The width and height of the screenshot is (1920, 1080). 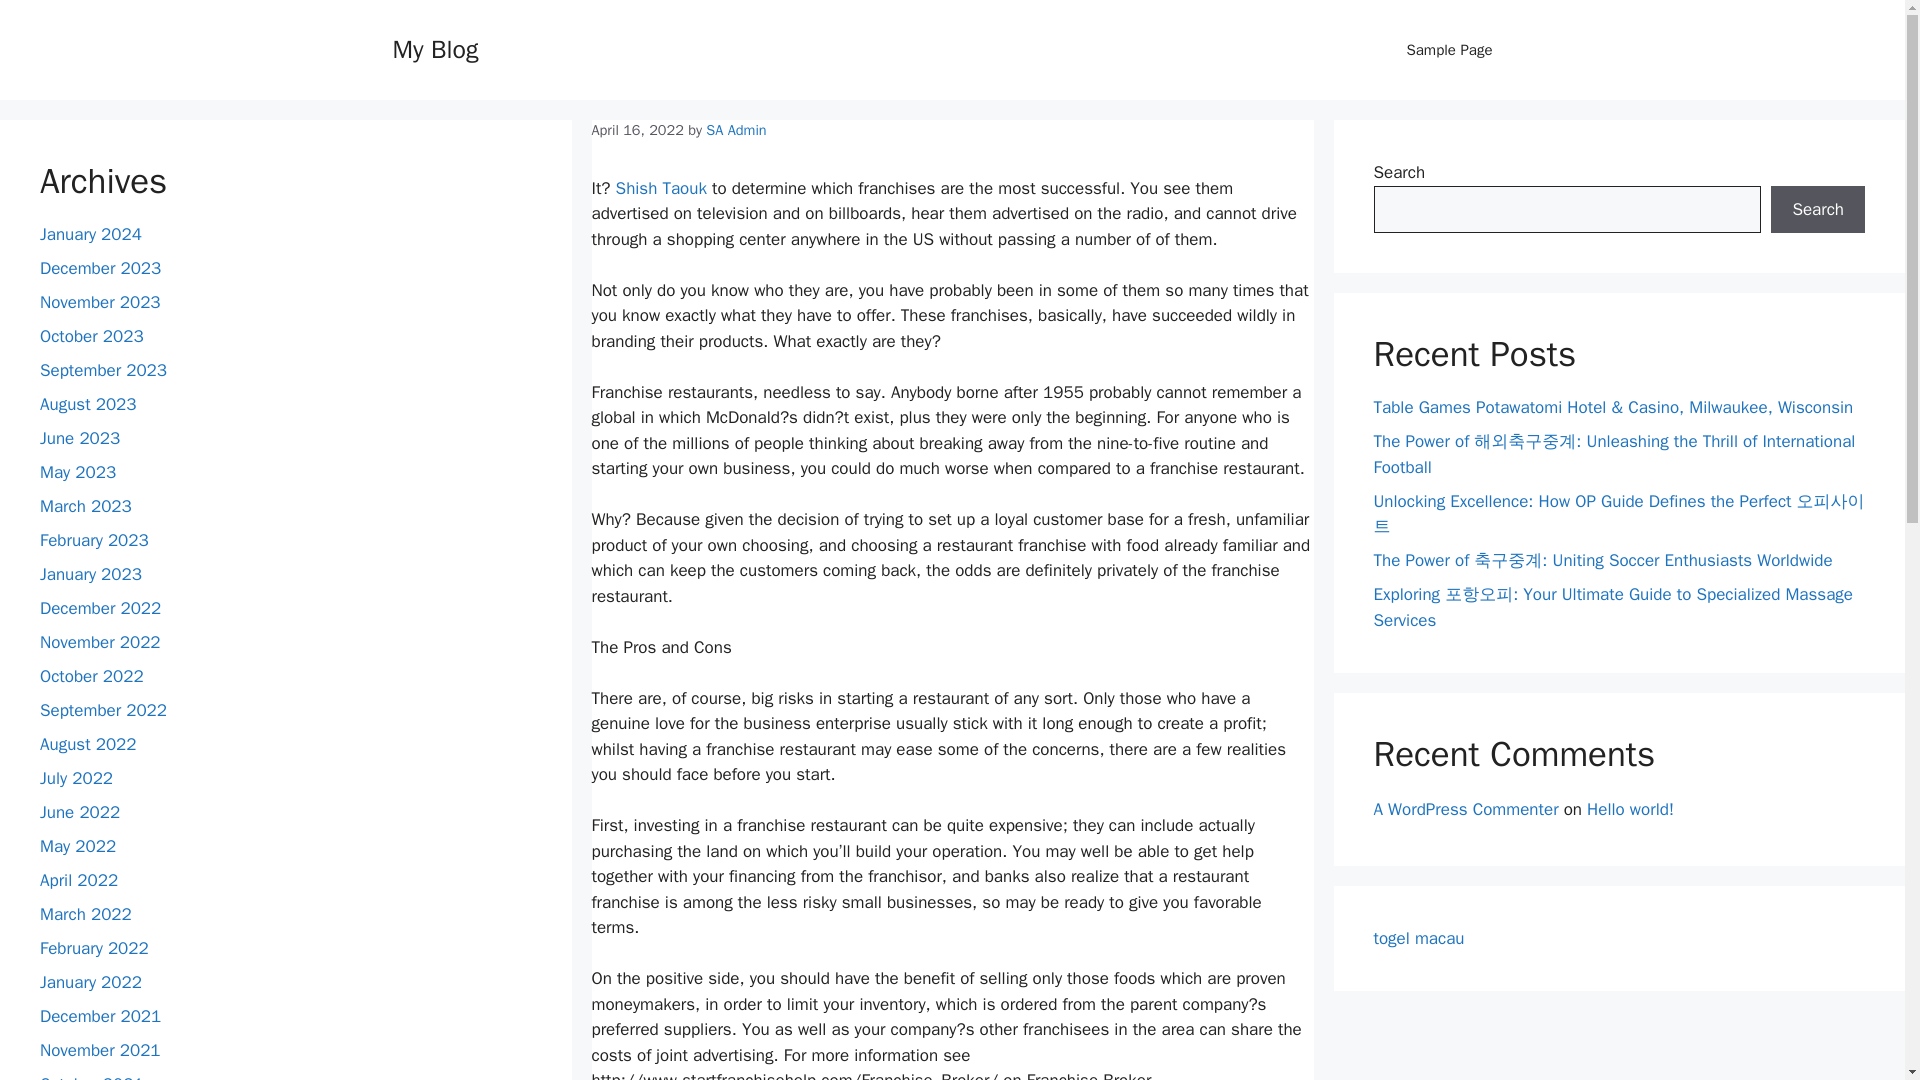 What do you see at coordinates (80, 812) in the screenshot?
I see `June 2022` at bounding box center [80, 812].